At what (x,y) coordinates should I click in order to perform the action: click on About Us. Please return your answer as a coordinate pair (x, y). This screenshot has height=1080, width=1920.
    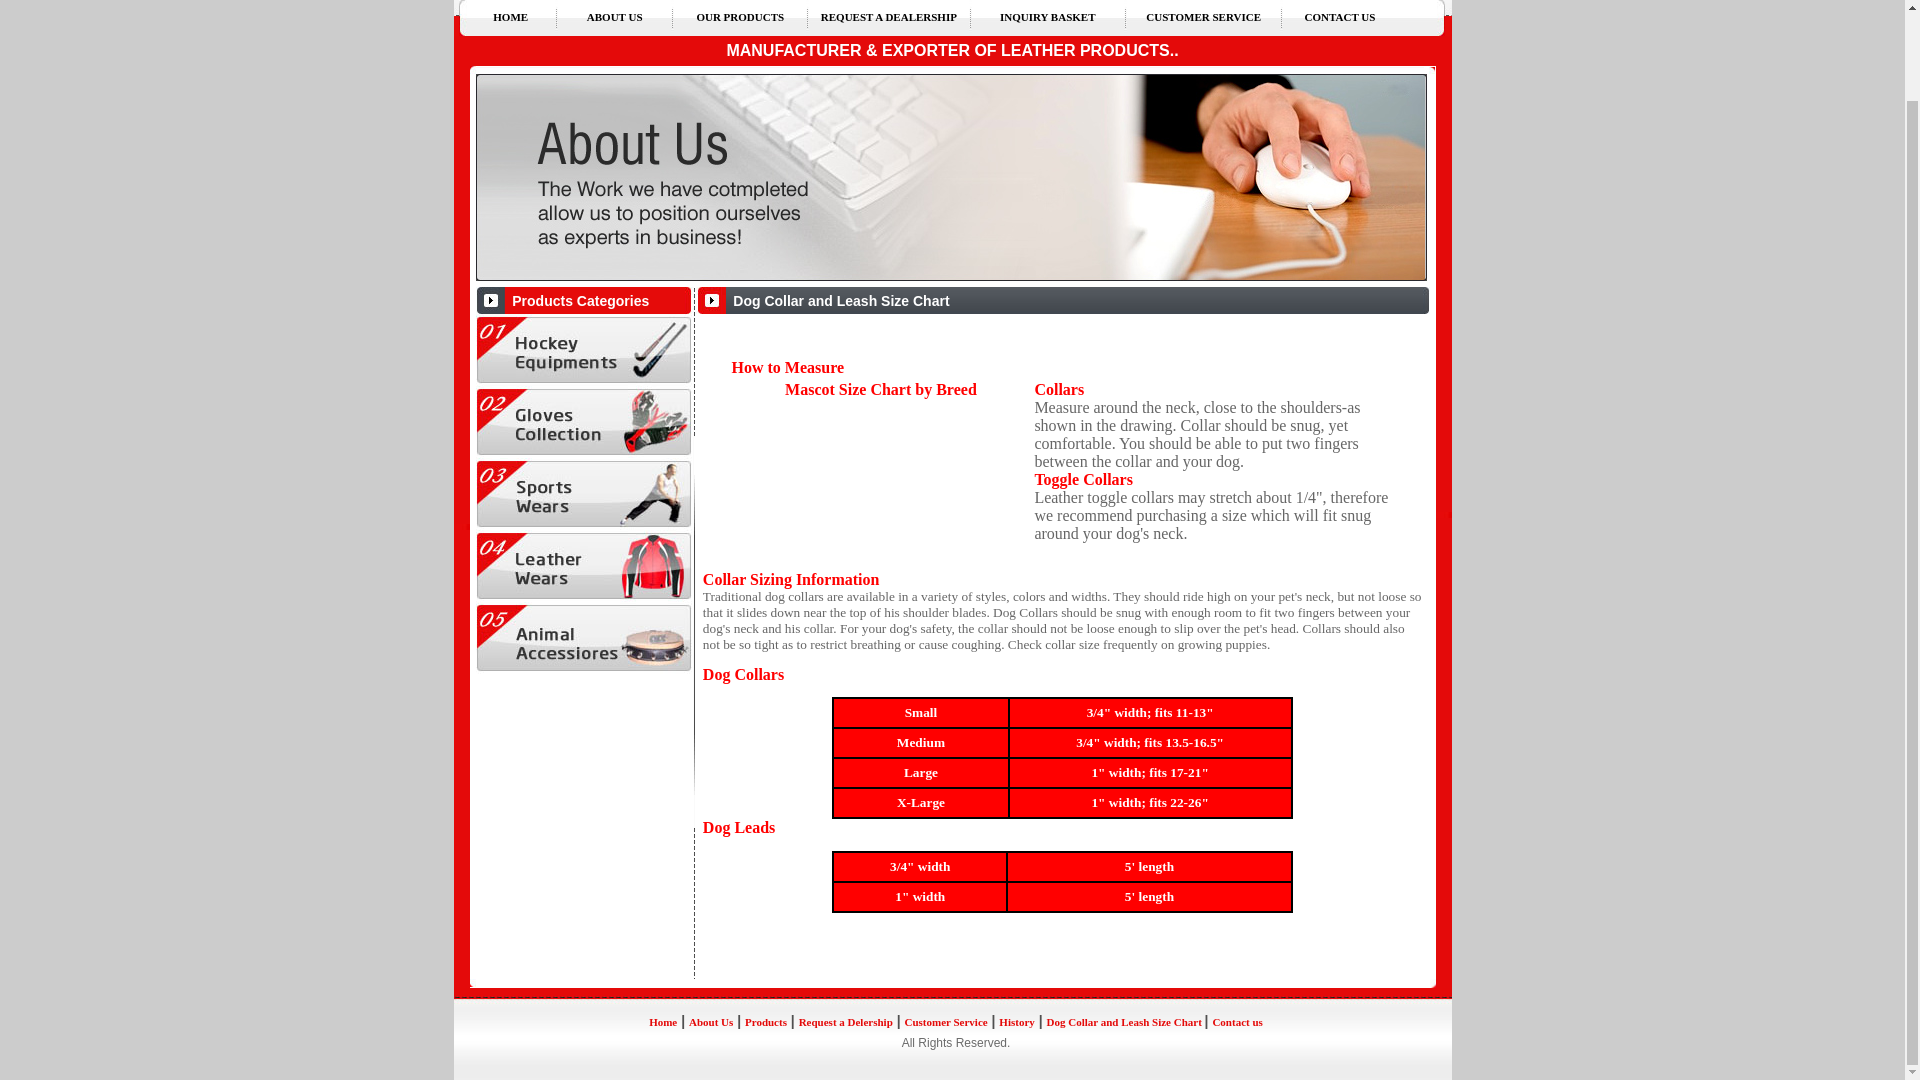
    Looking at the image, I should click on (711, 1022).